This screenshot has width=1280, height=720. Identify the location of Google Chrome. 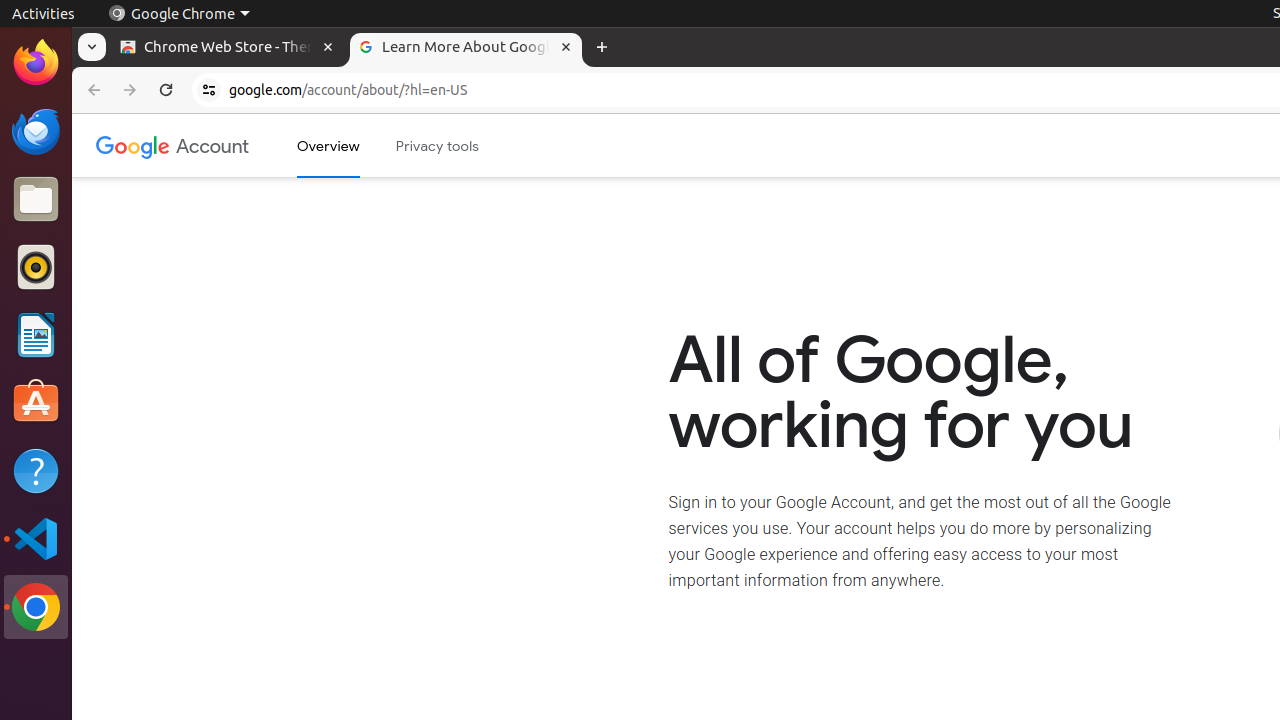
(179, 14).